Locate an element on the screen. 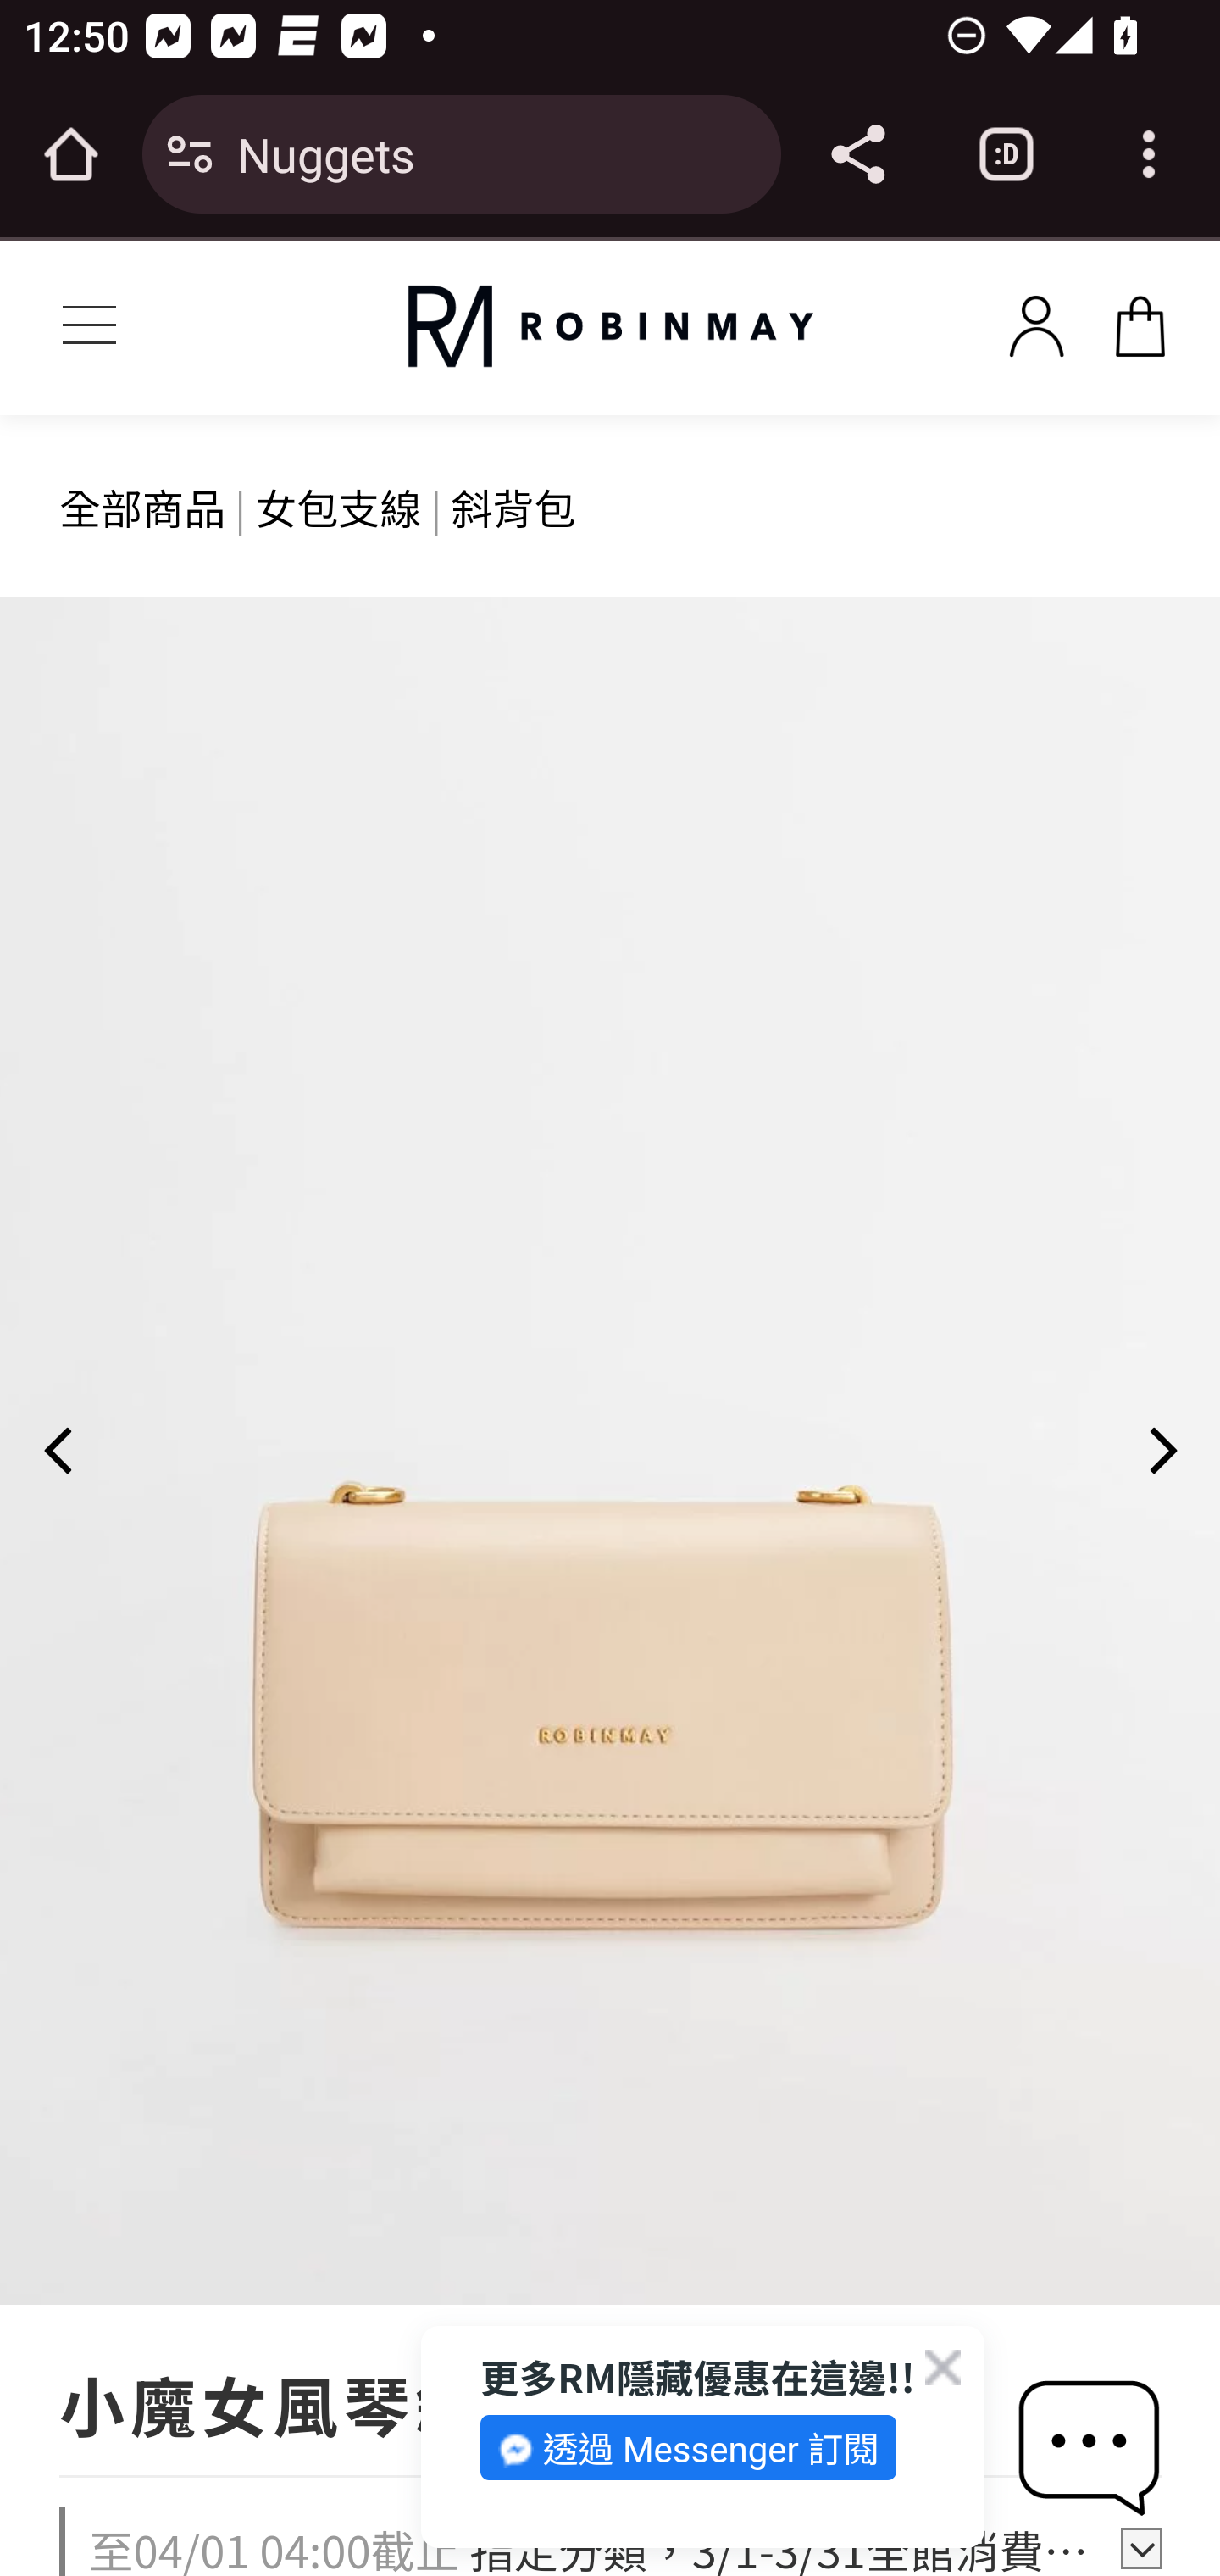  Share is located at coordinates (857, 154).